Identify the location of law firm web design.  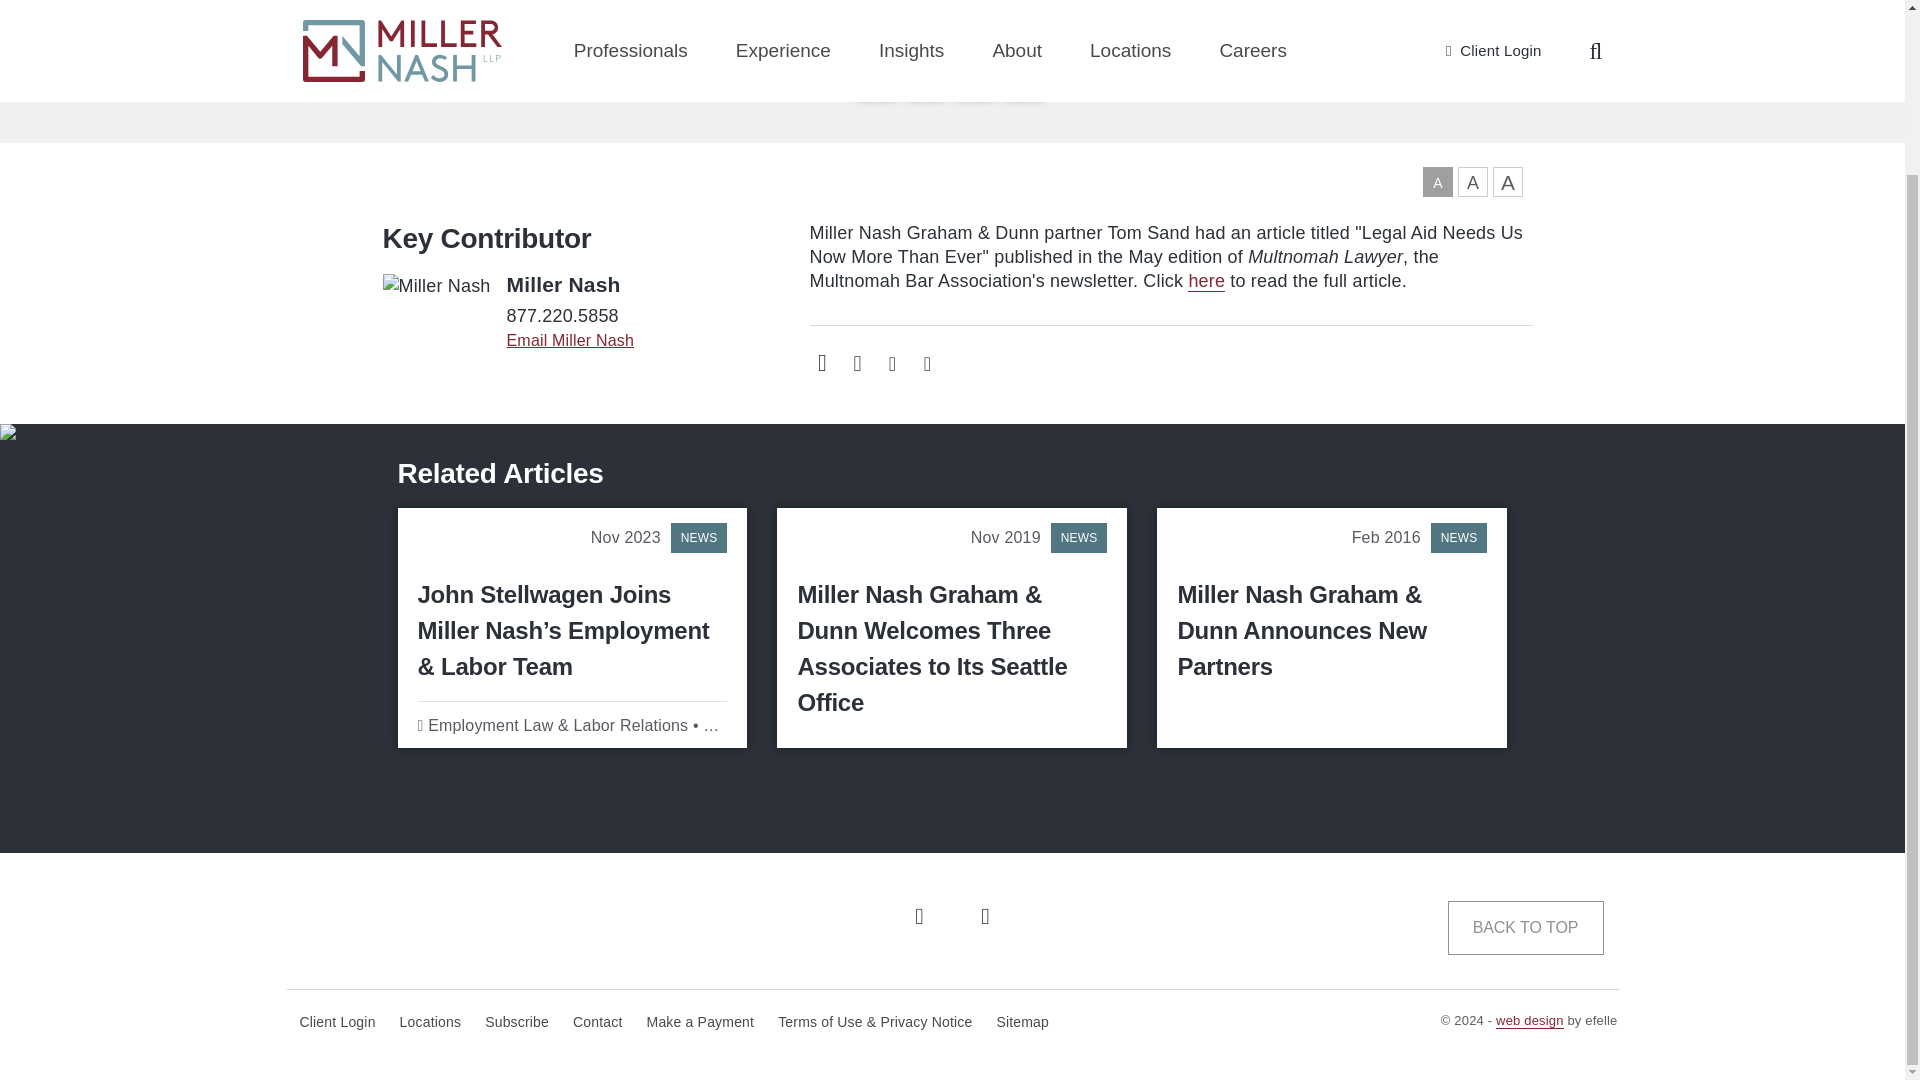
(1530, 1021).